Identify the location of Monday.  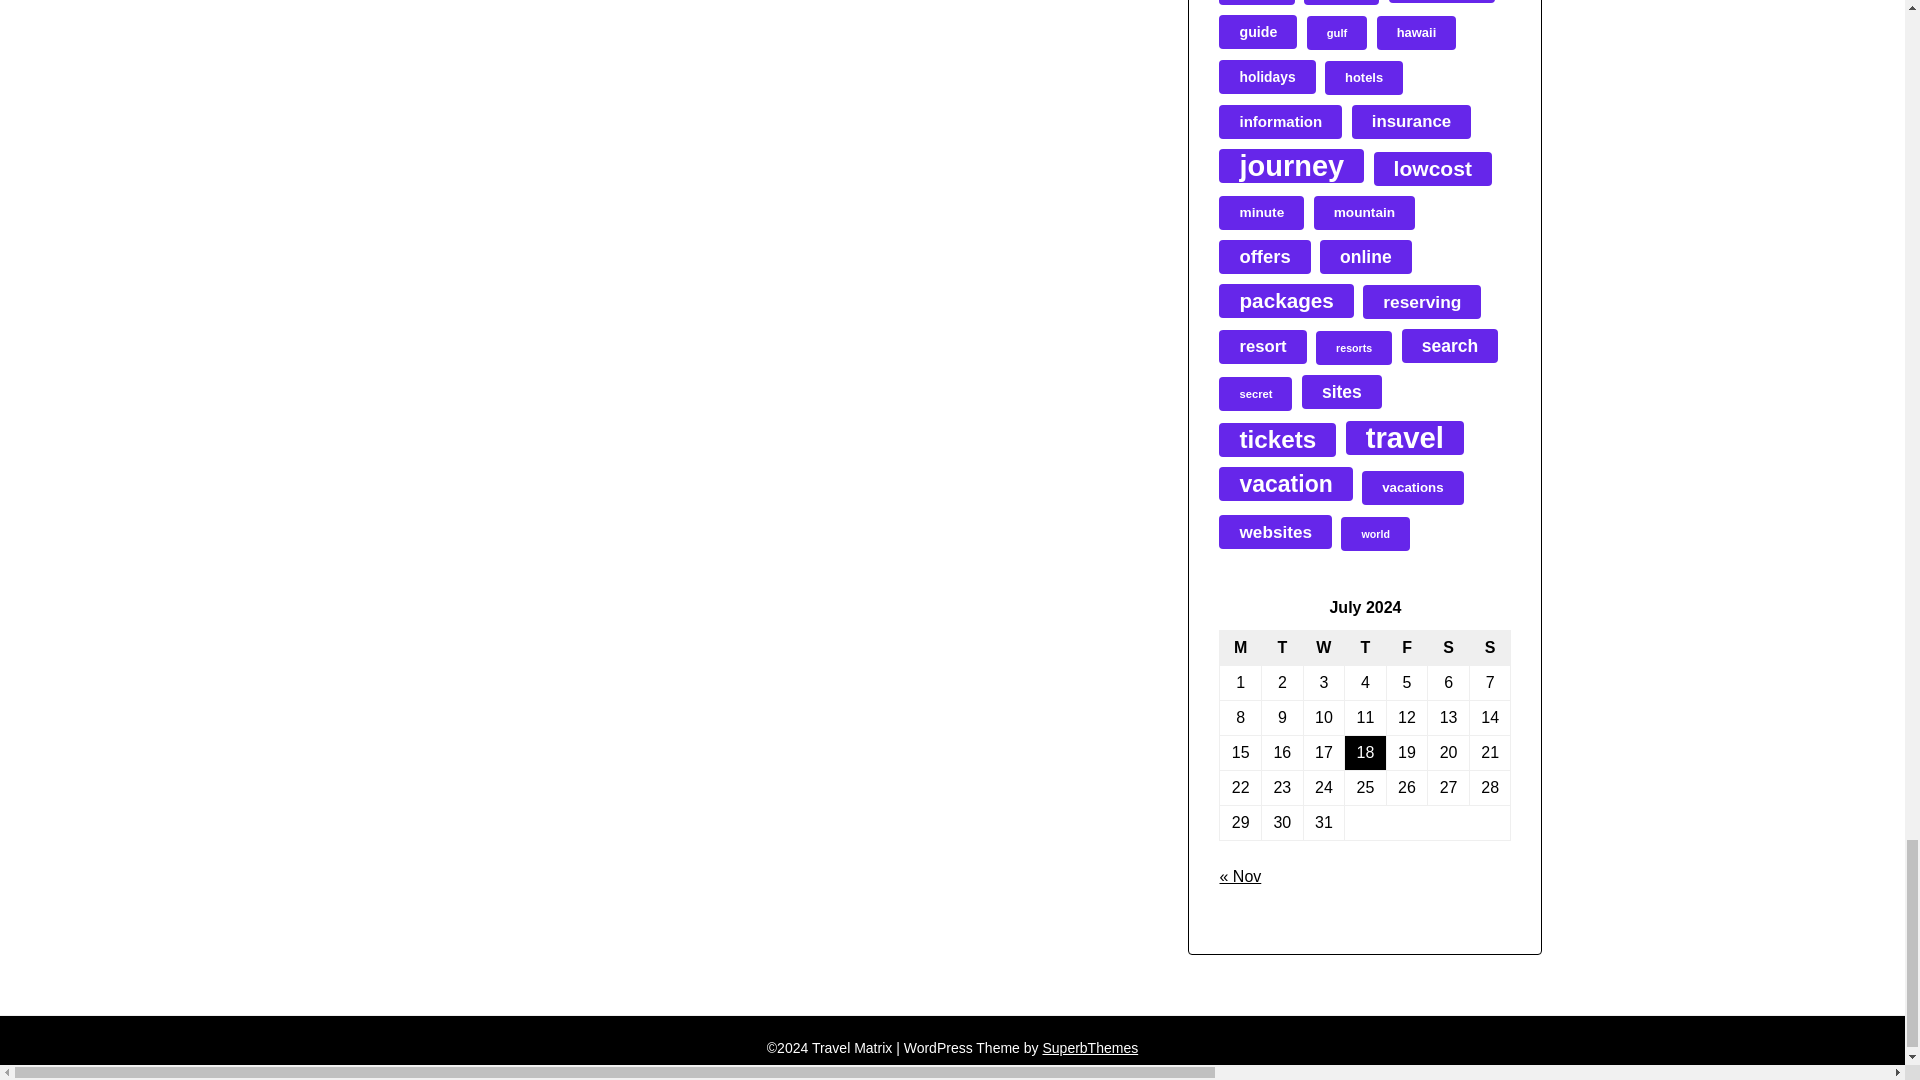
(1240, 647).